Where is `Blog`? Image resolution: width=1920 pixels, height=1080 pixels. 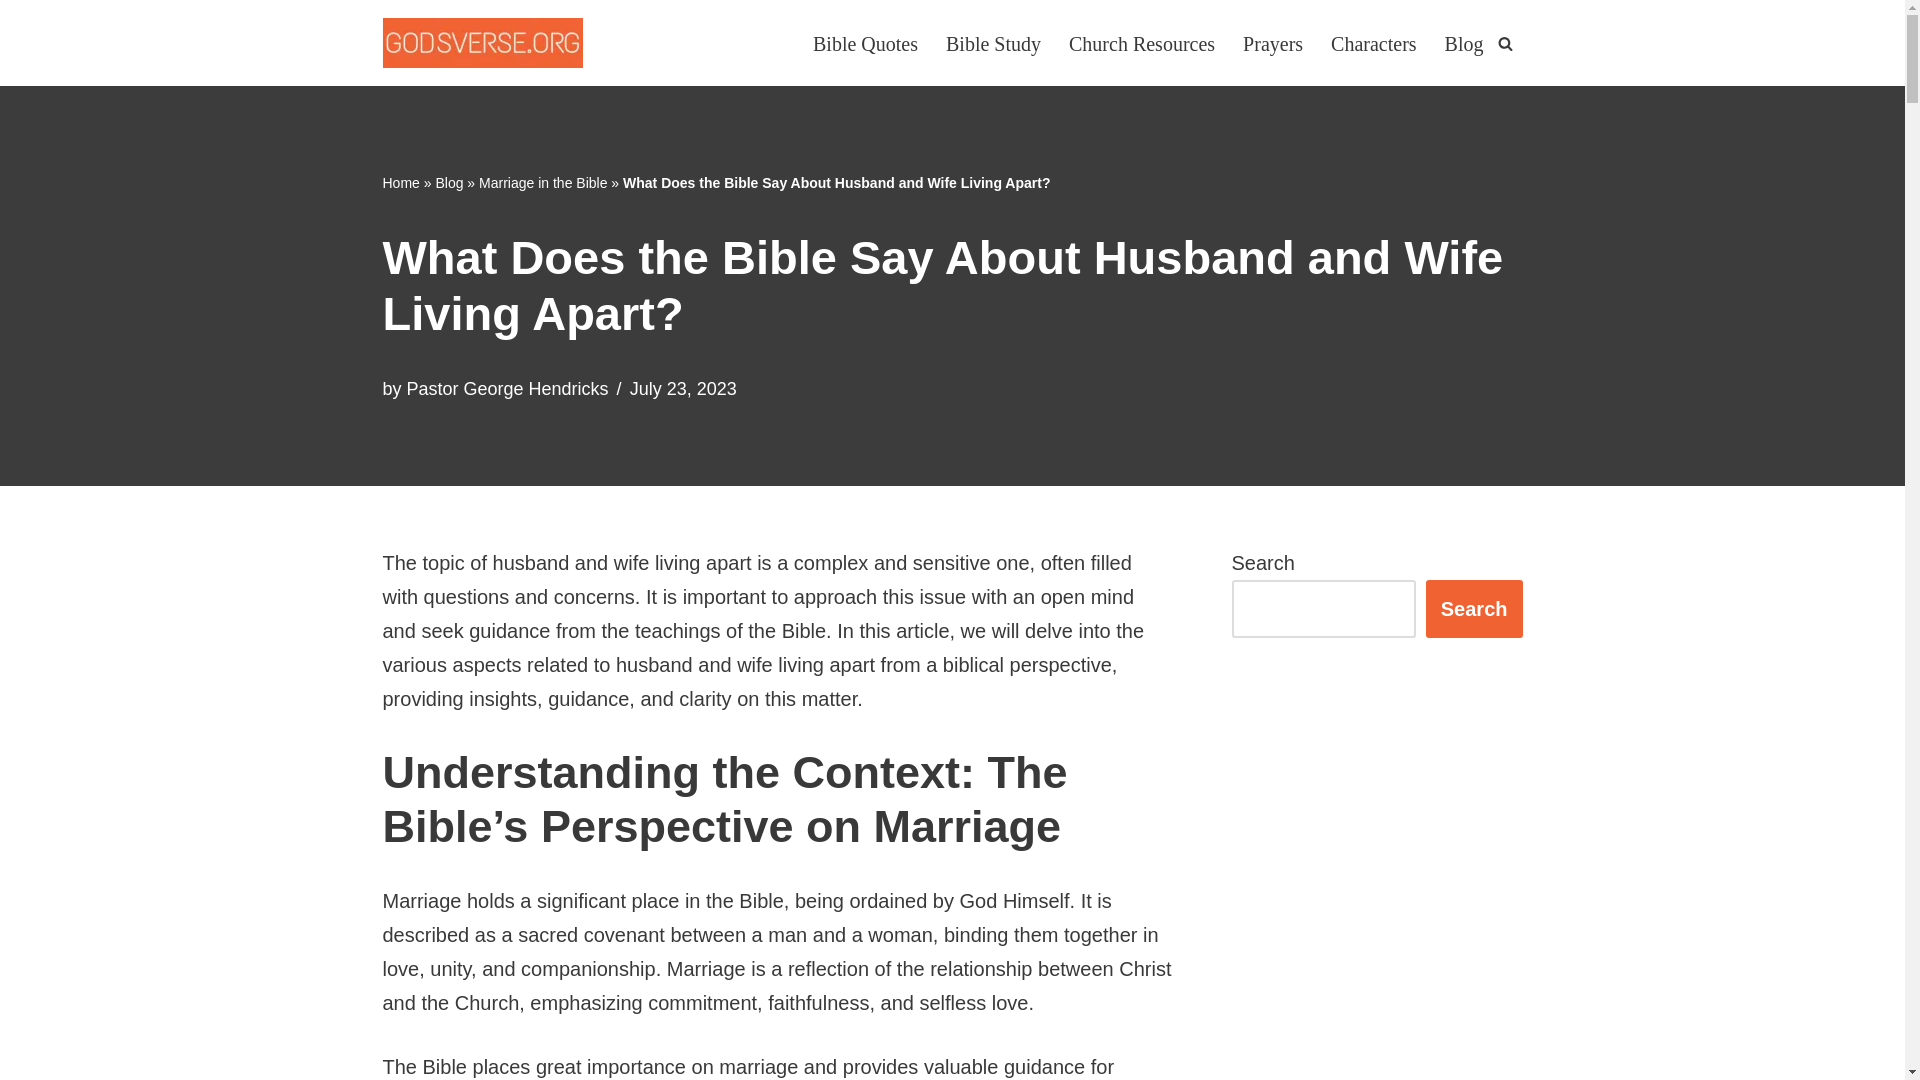 Blog is located at coordinates (1464, 42).